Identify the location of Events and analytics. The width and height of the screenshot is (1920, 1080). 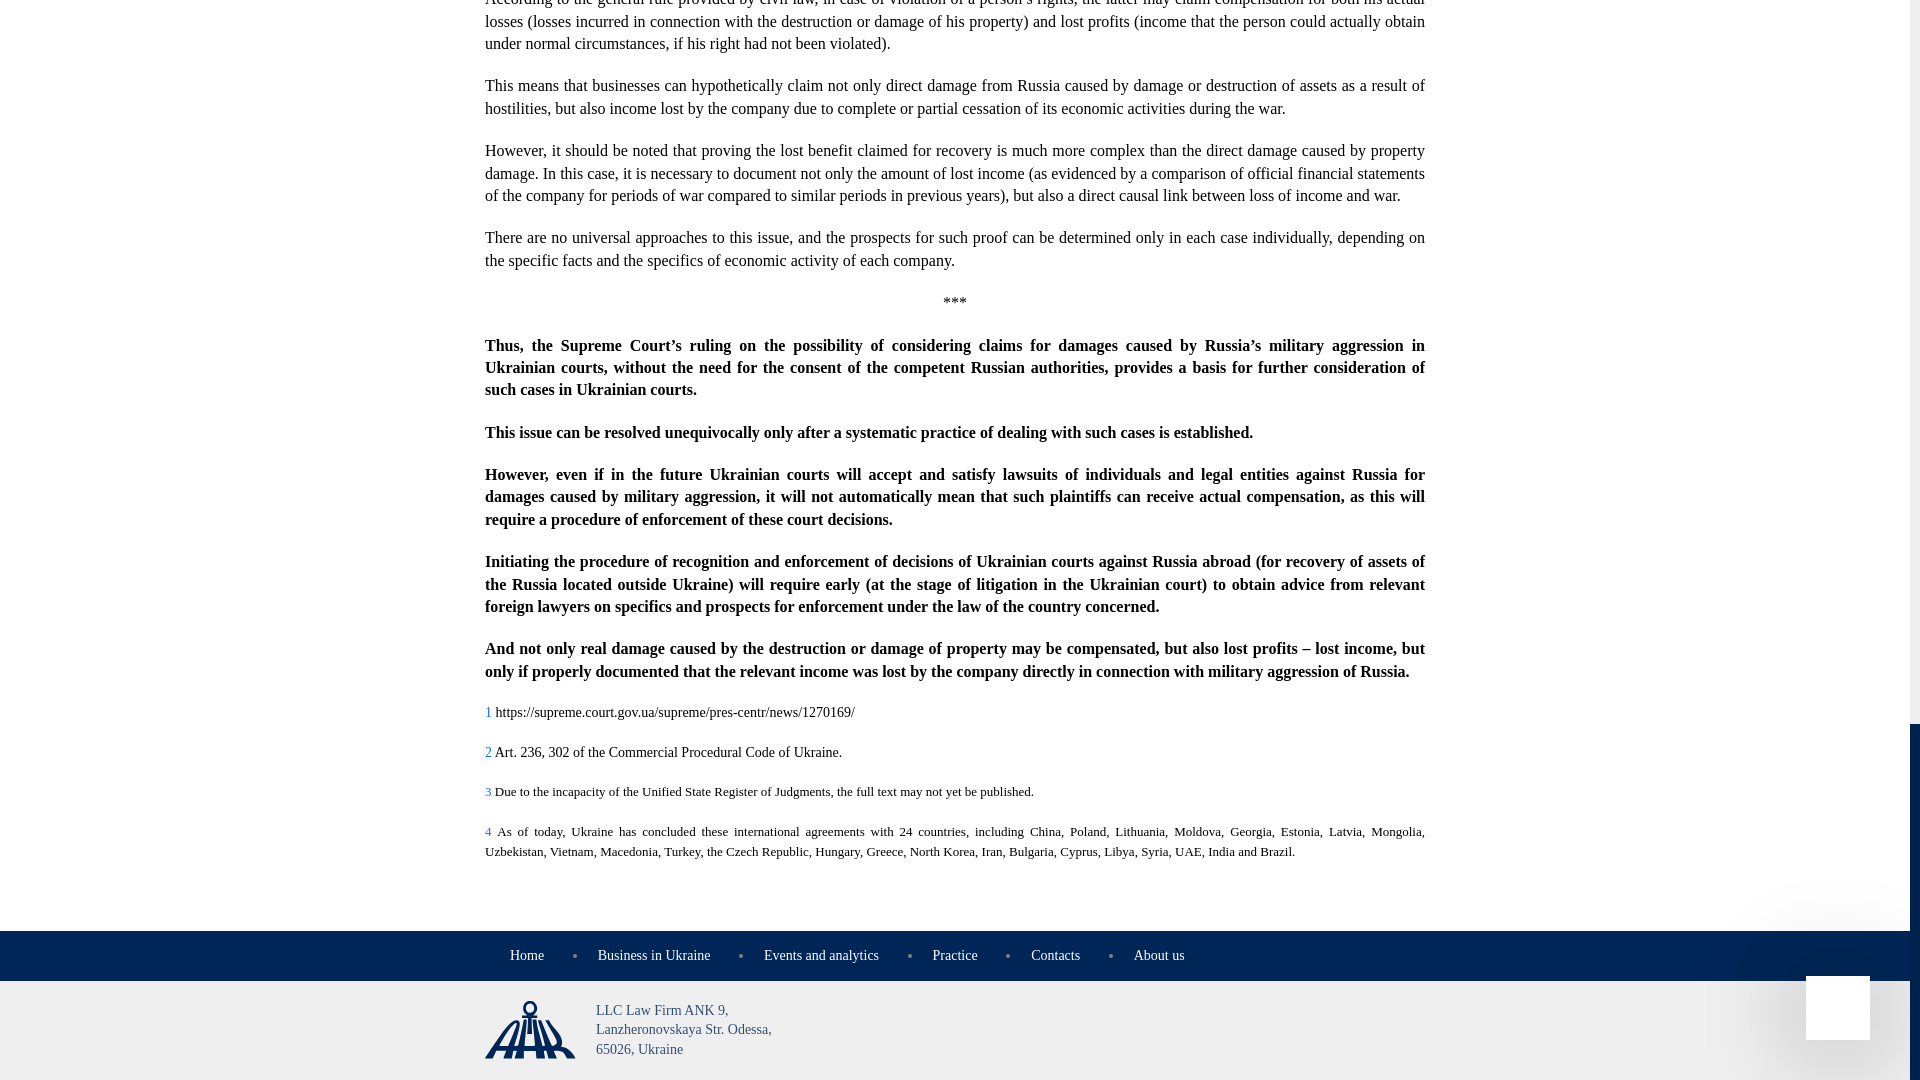
(822, 956).